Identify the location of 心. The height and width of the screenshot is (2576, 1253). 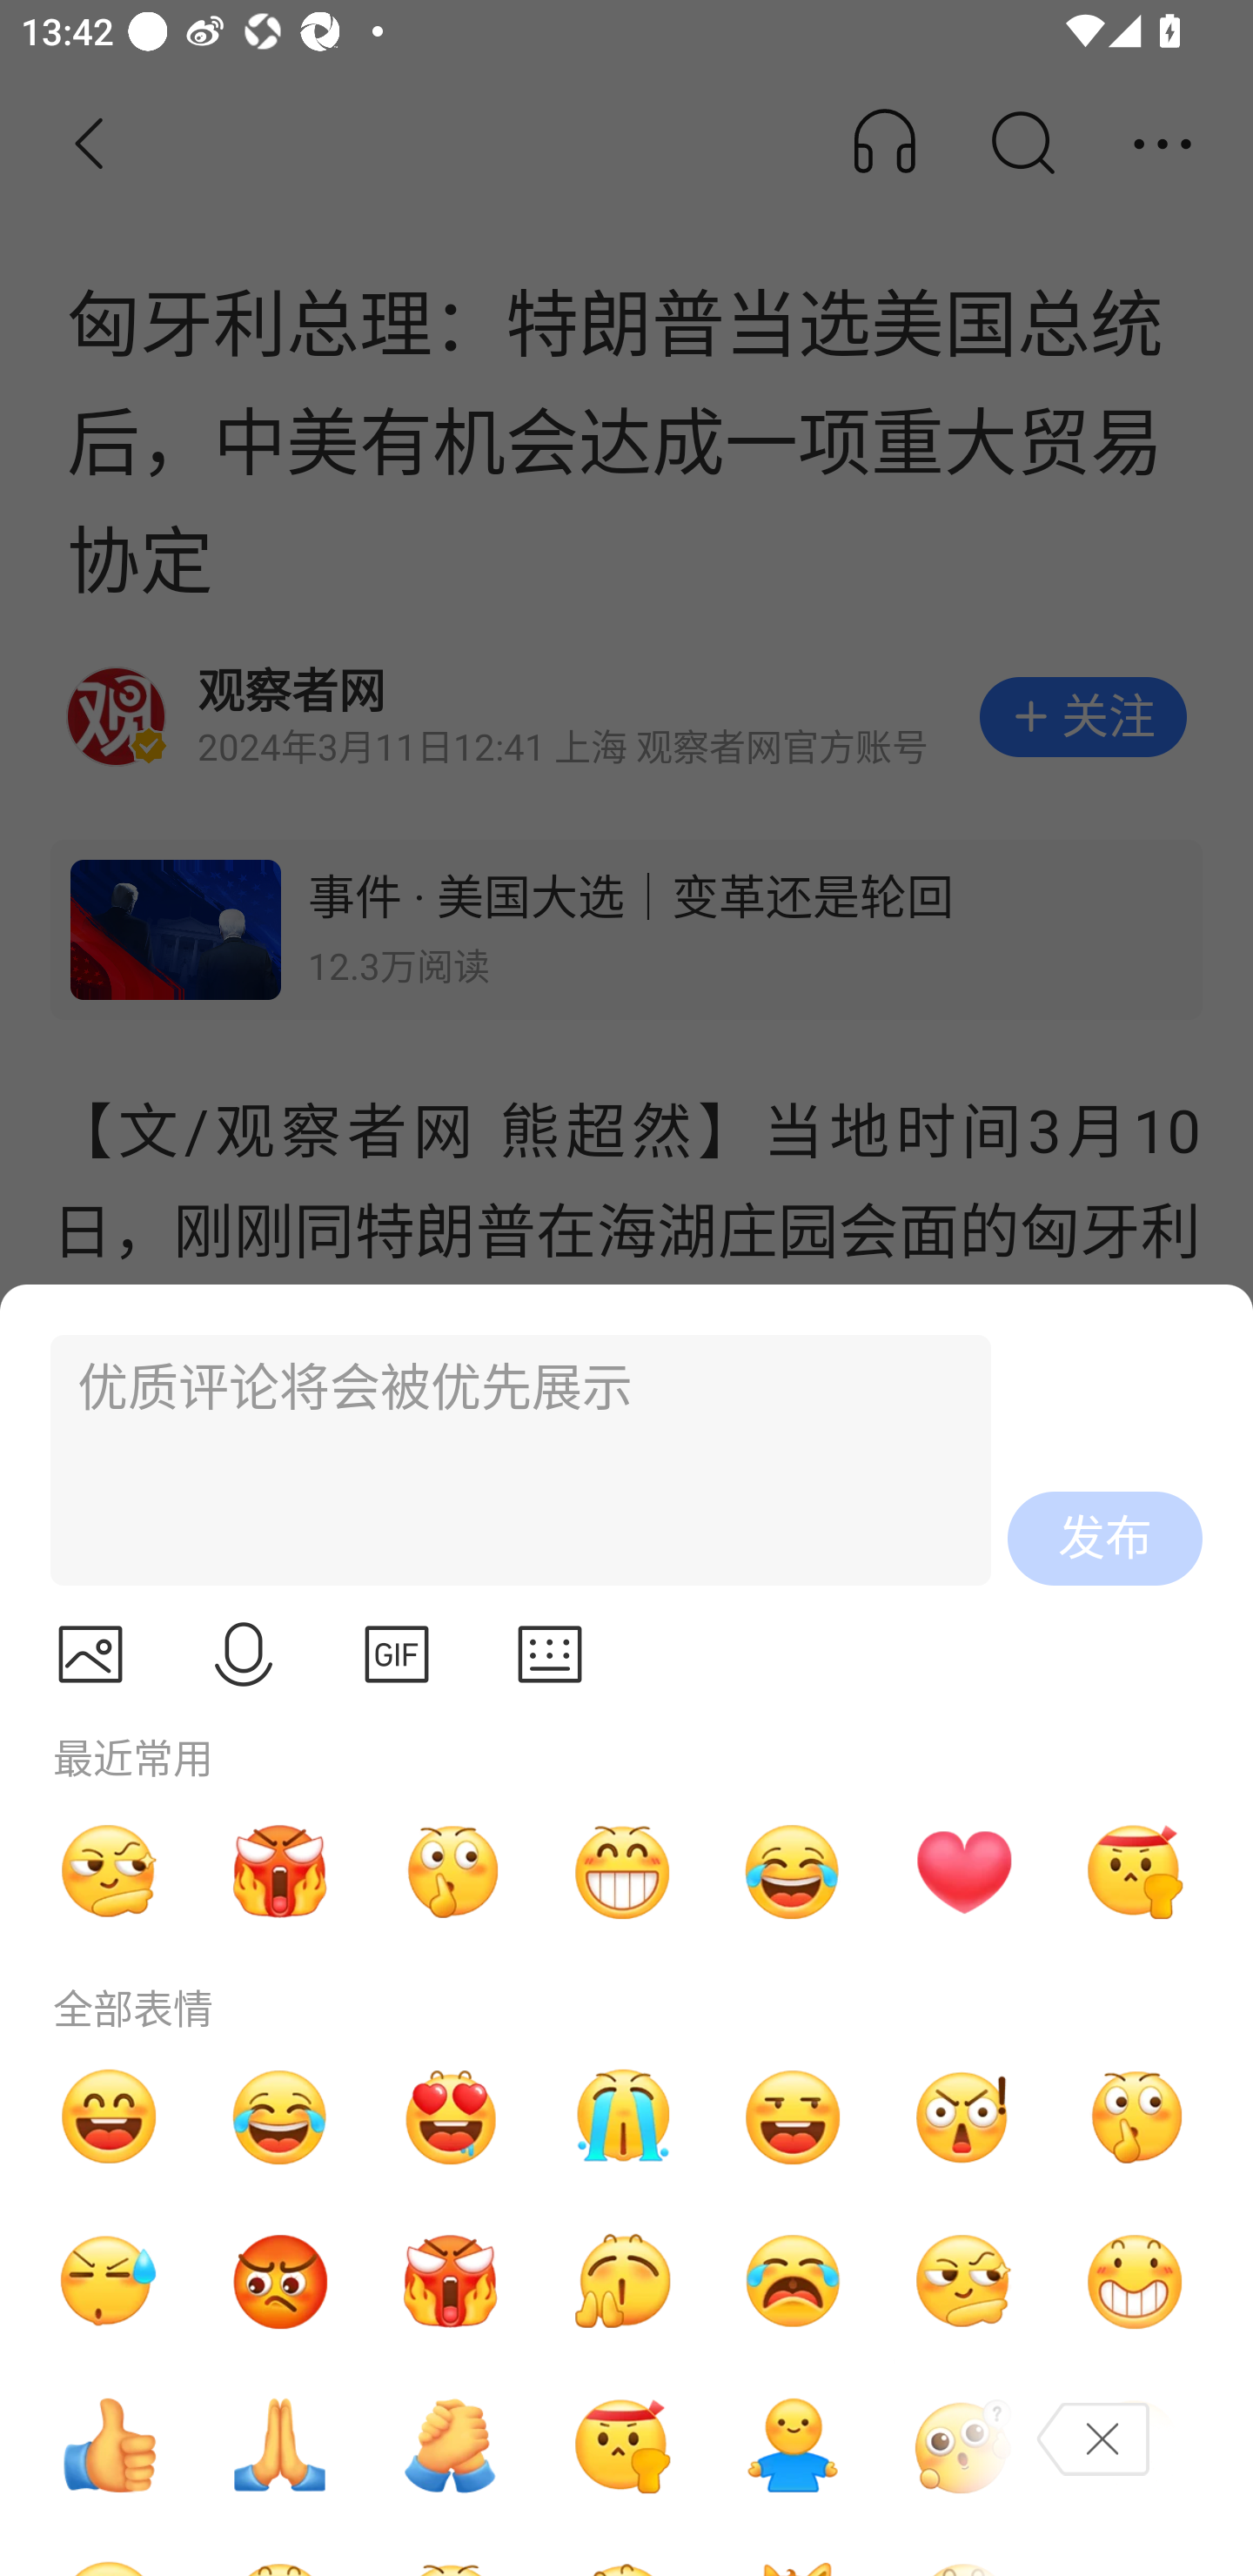
(963, 1871).